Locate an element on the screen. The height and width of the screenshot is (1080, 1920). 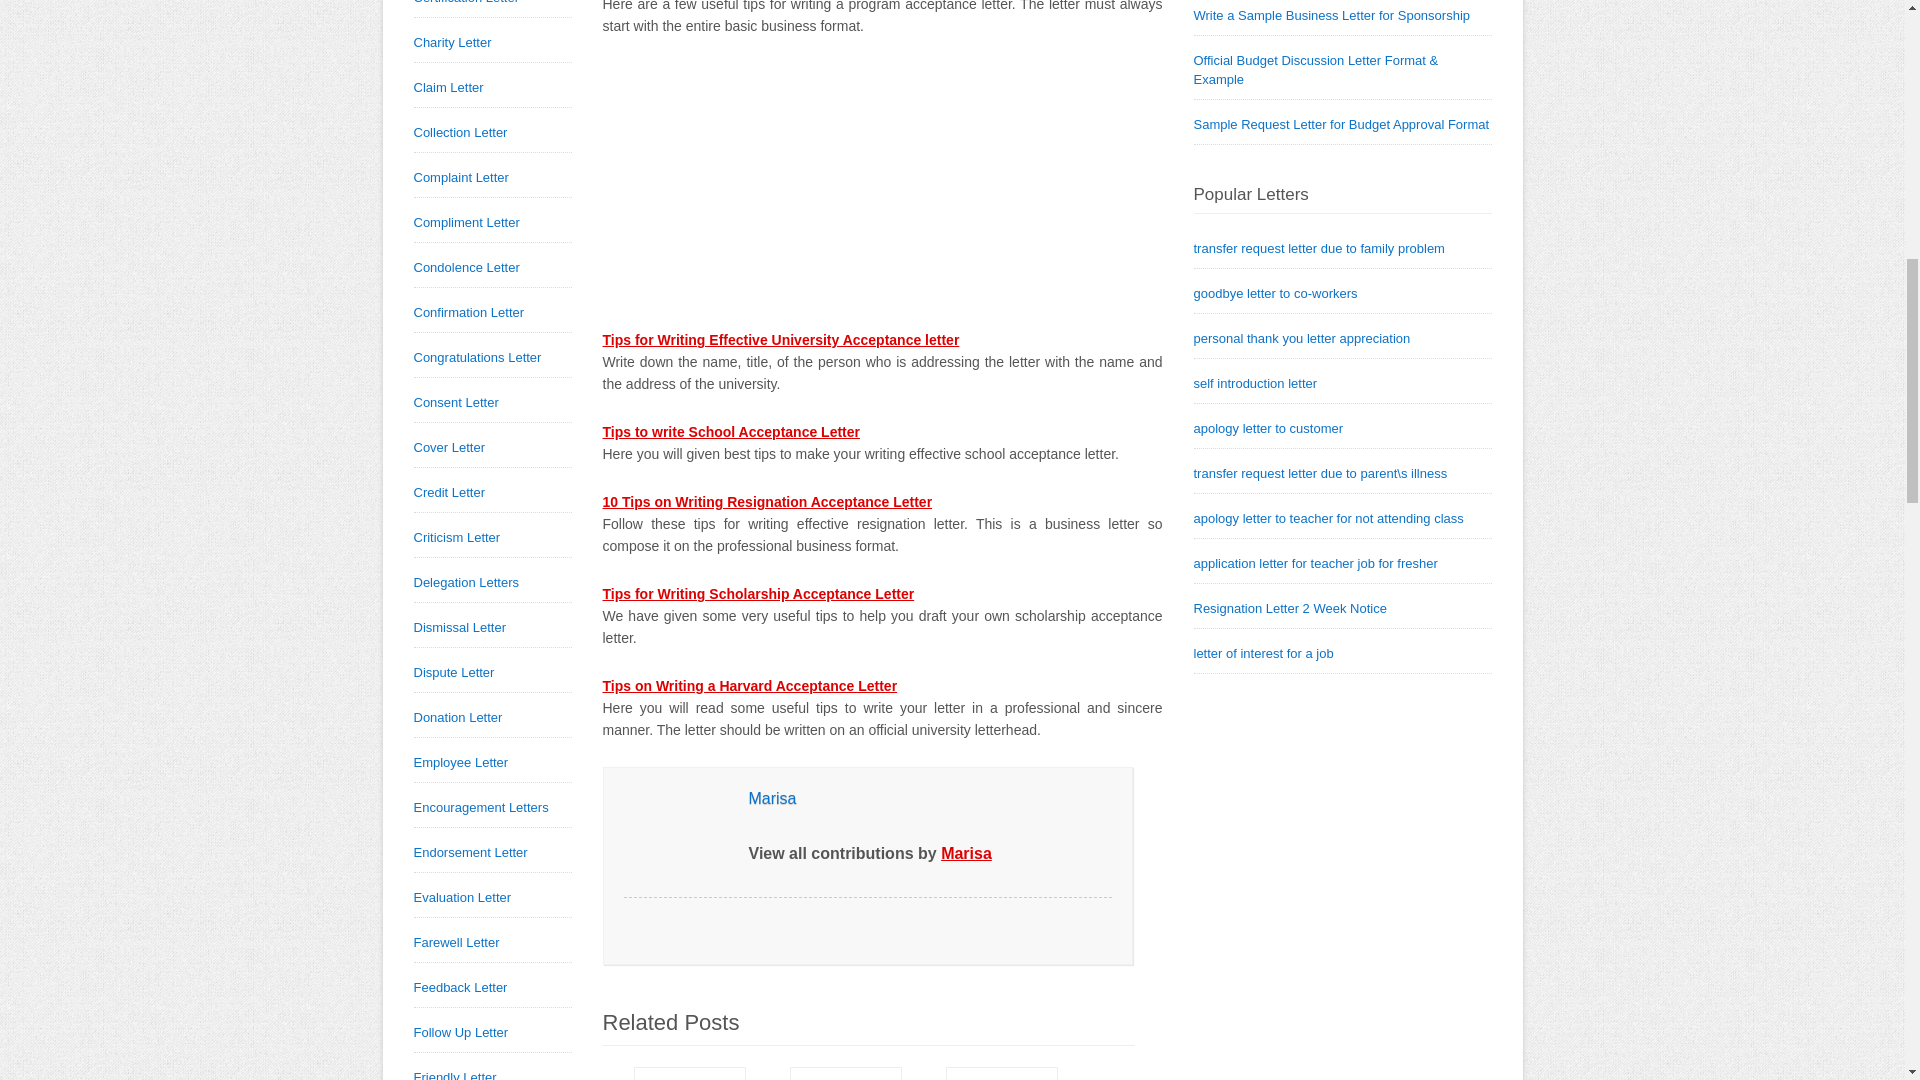
10 Tips on Writing Resignation Acceptance Letter is located at coordinates (766, 501).